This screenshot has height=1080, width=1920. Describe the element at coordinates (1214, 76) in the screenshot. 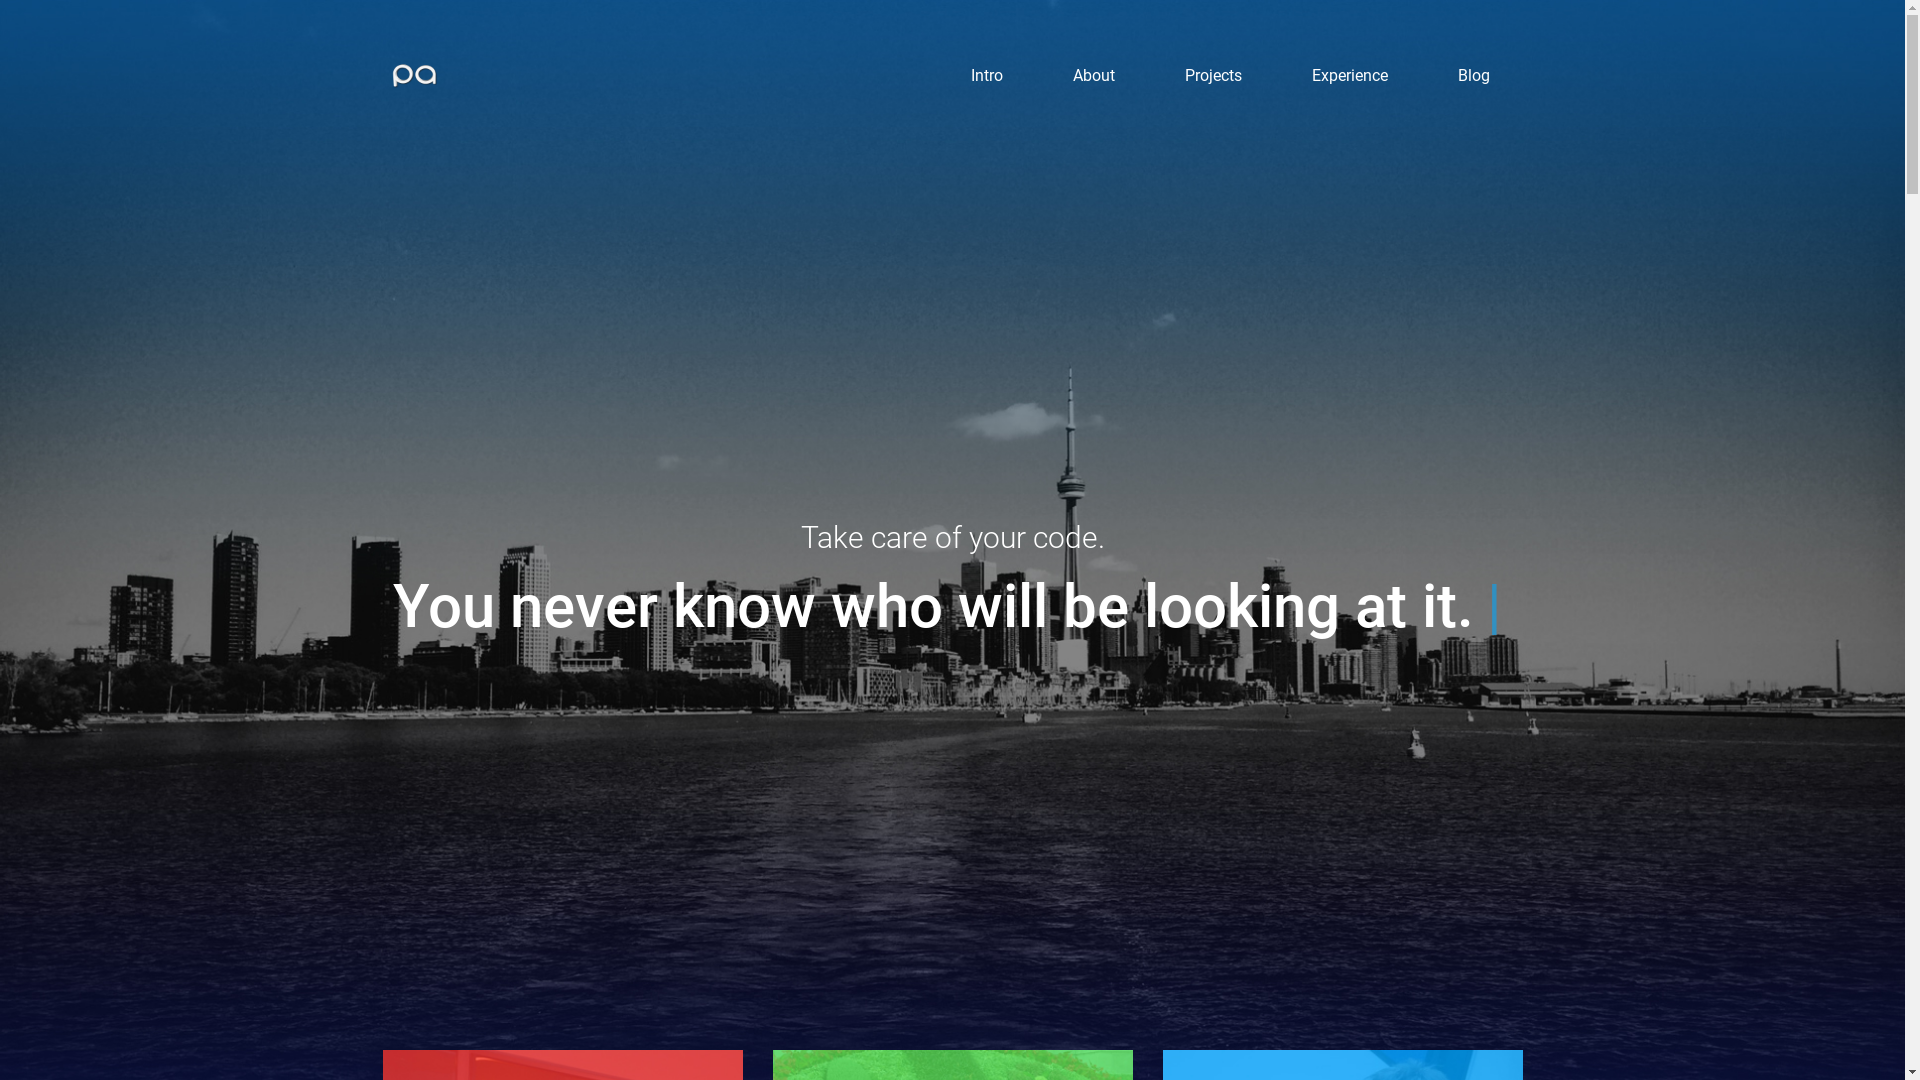

I see `Projects` at that location.